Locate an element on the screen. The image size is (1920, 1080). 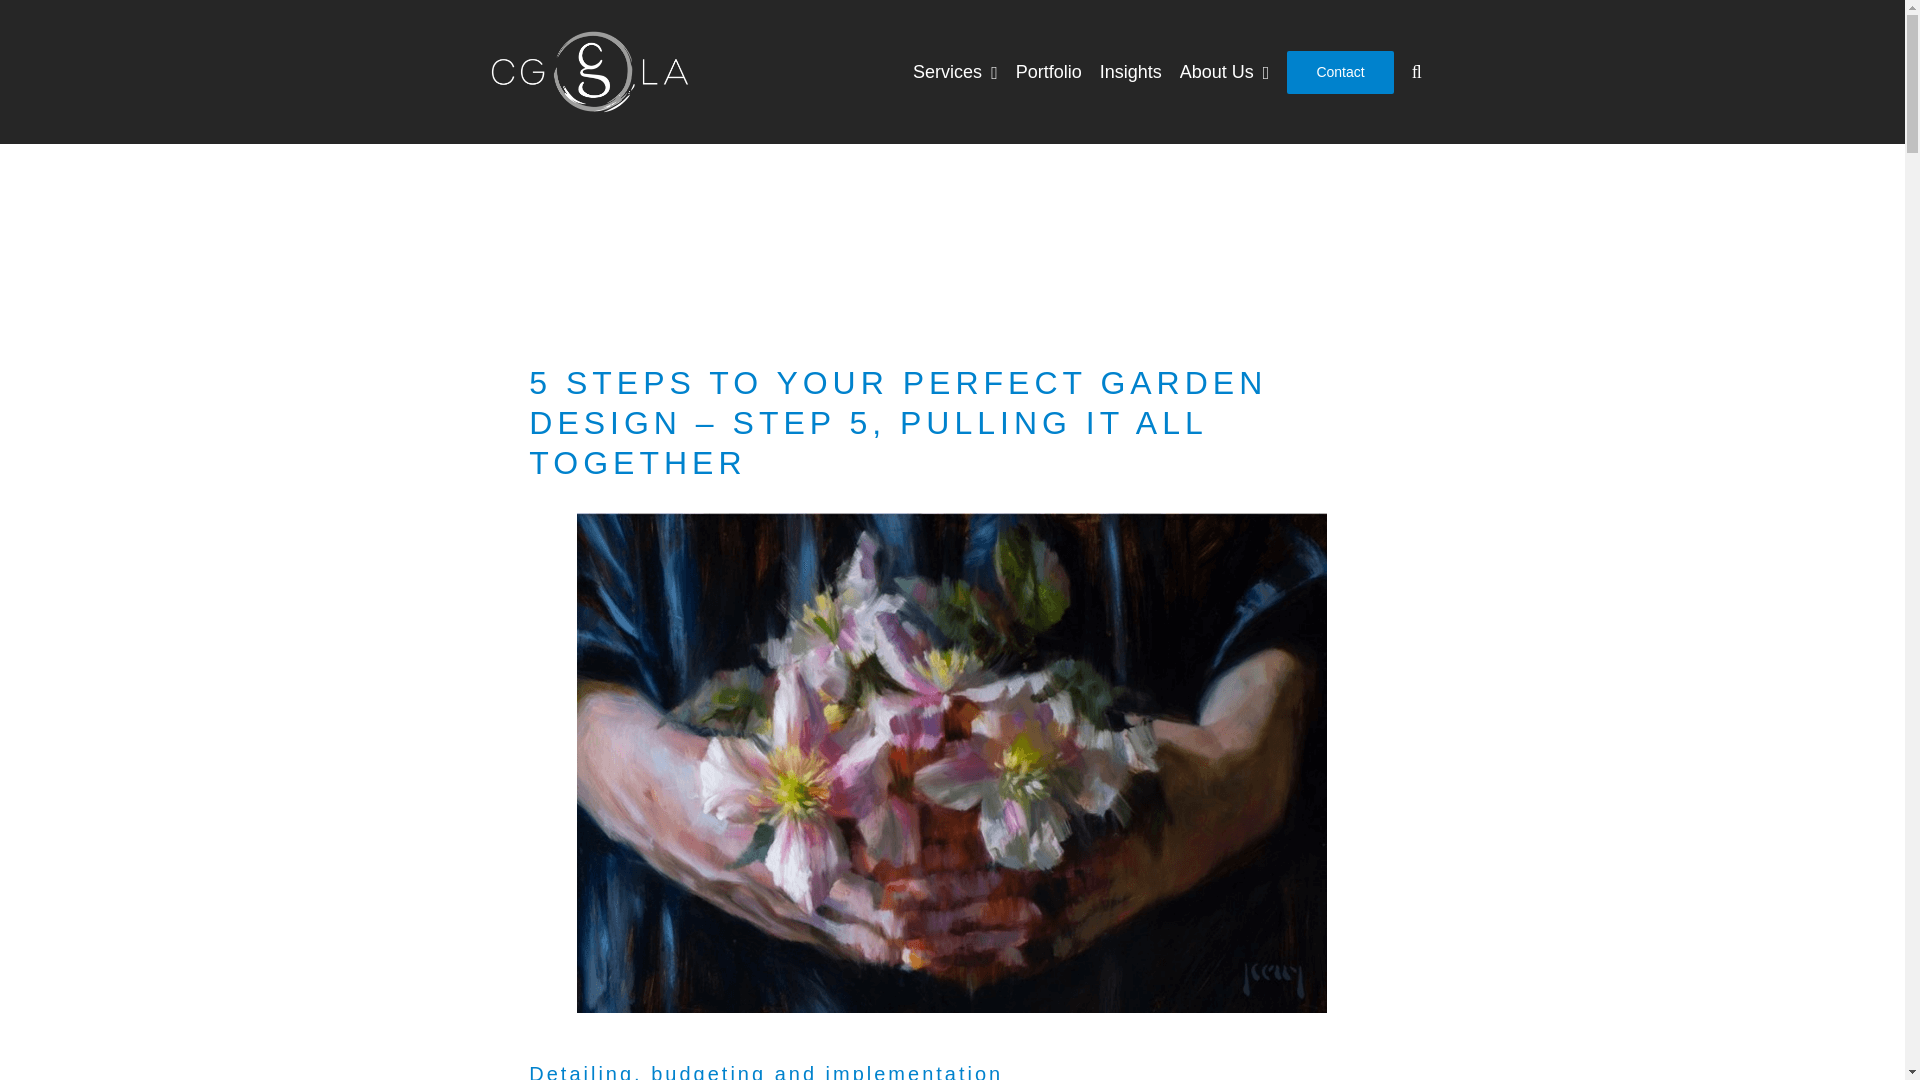
Contact is located at coordinates (1340, 72).